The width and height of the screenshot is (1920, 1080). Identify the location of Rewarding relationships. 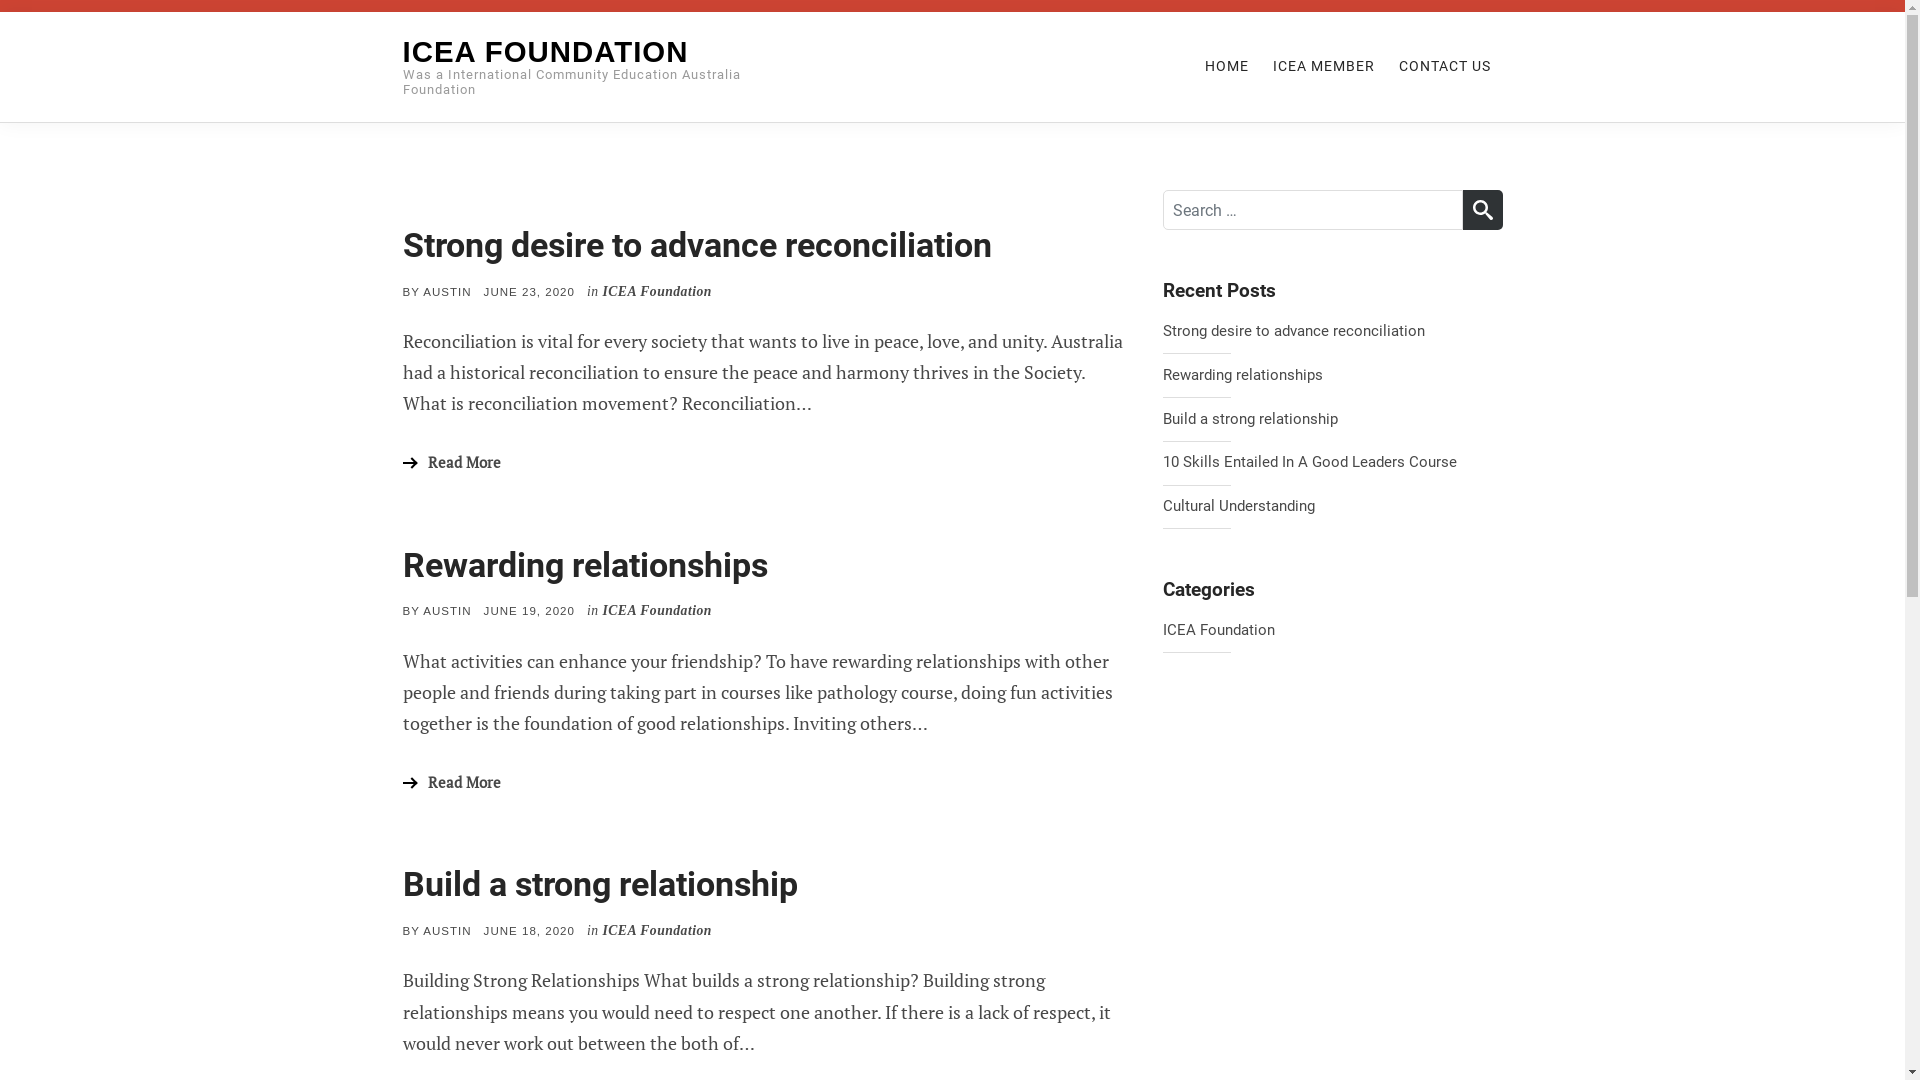
(584, 566).